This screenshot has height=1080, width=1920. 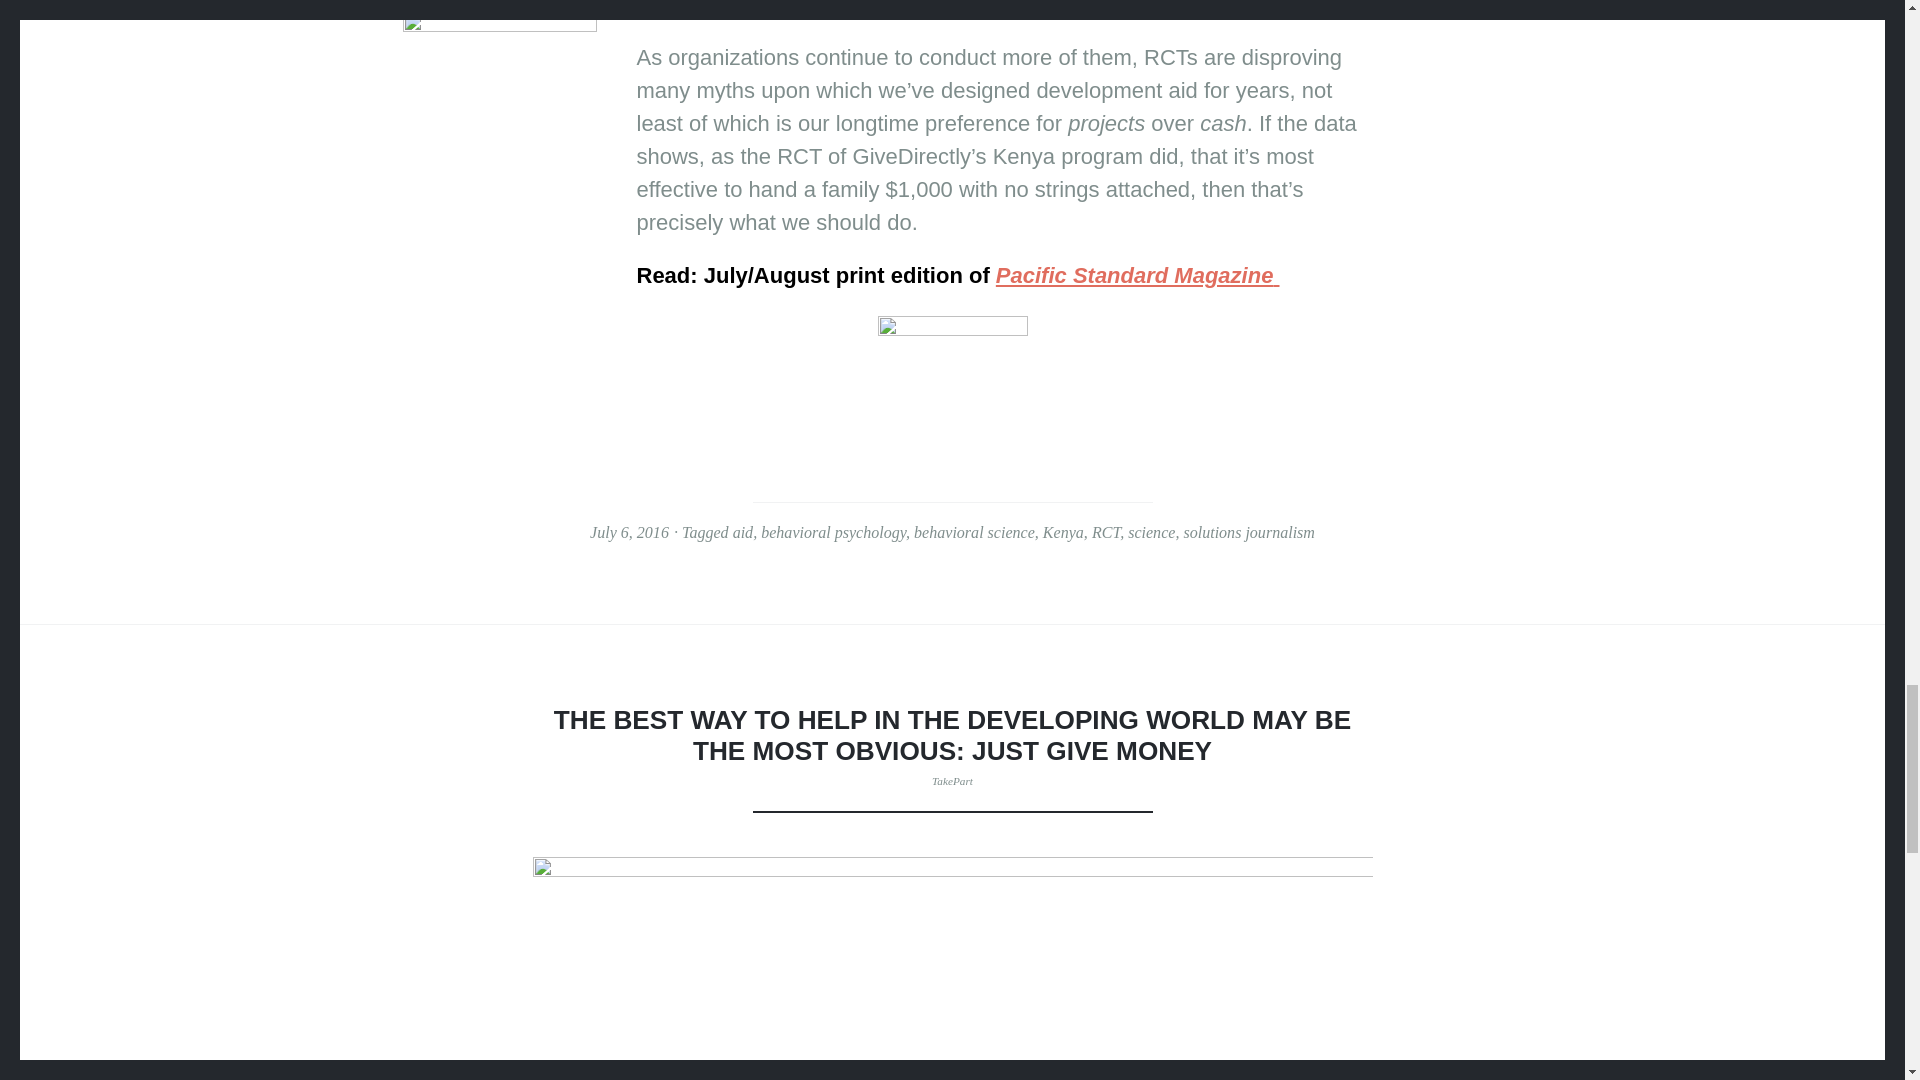 I want to click on RCT, so click(x=1106, y=532).